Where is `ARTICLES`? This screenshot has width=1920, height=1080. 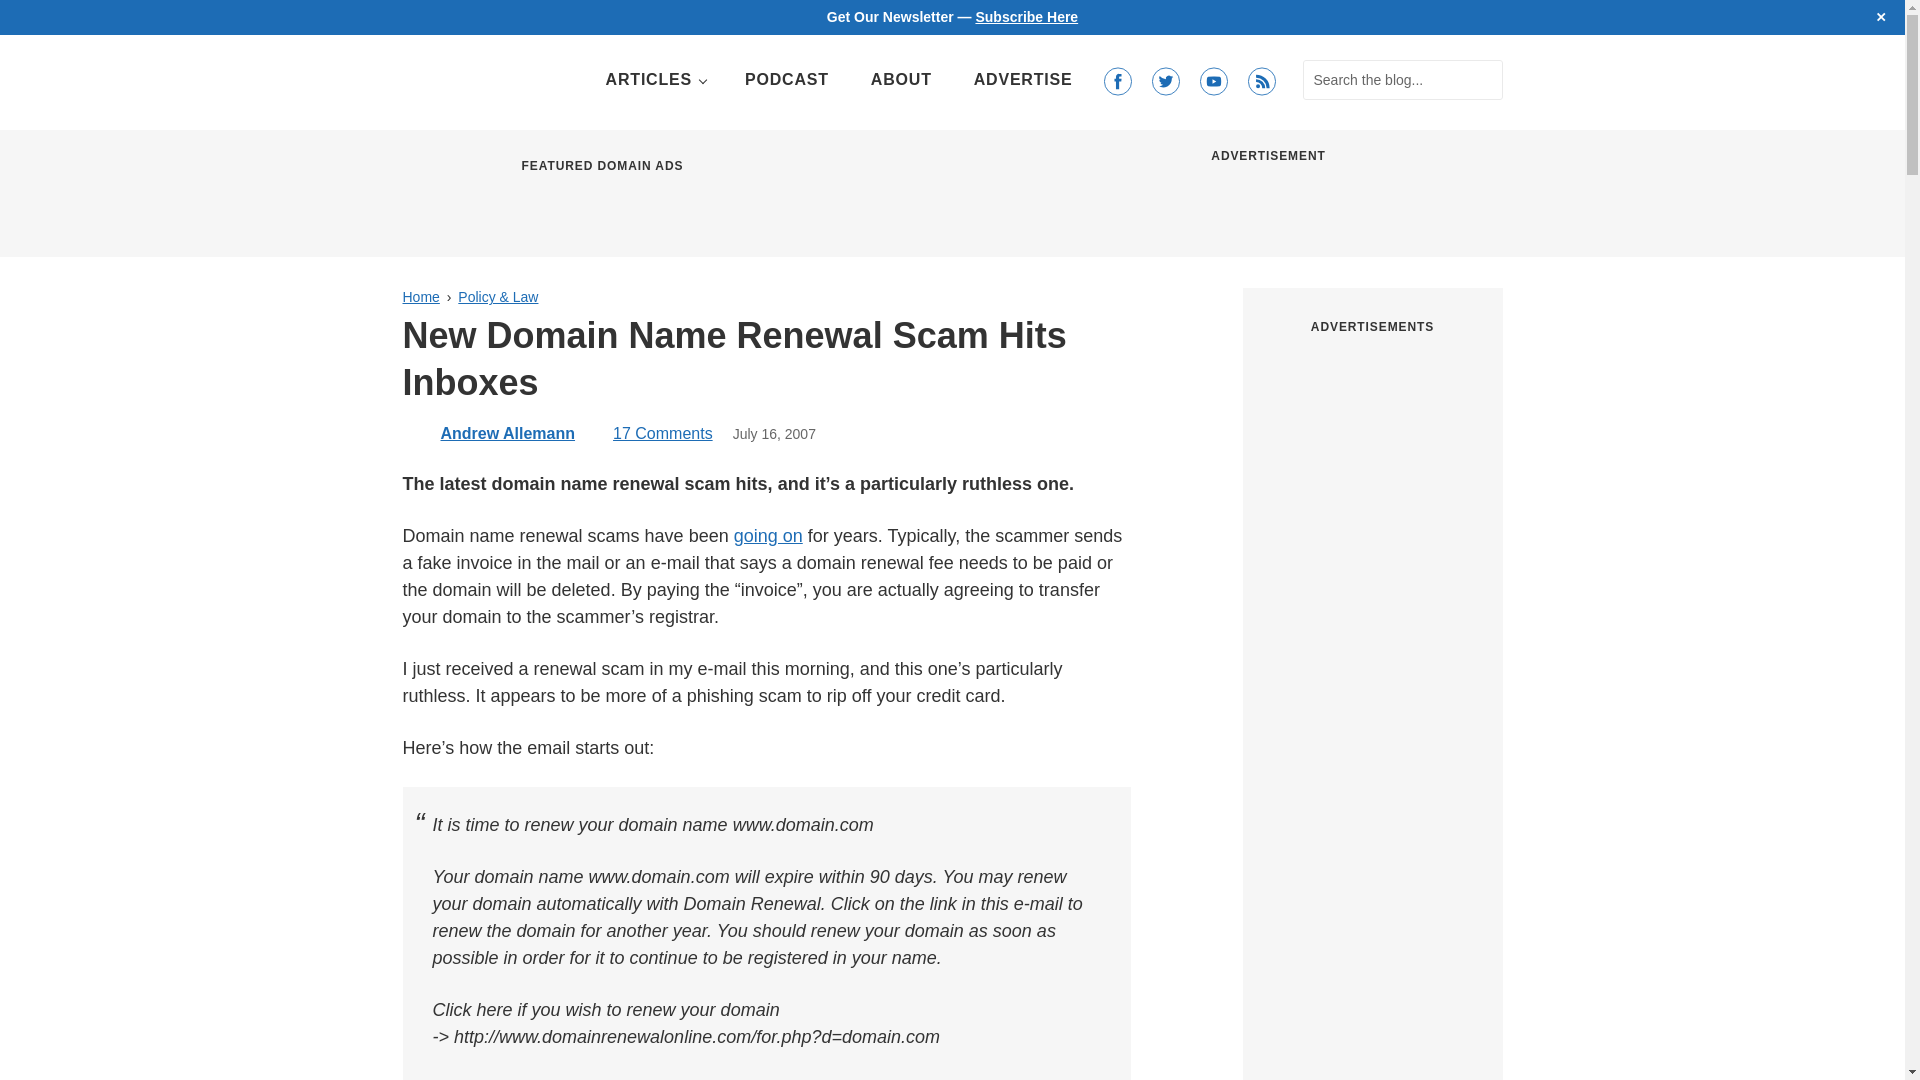 ARTICLES is located at coordinates (654, 80).